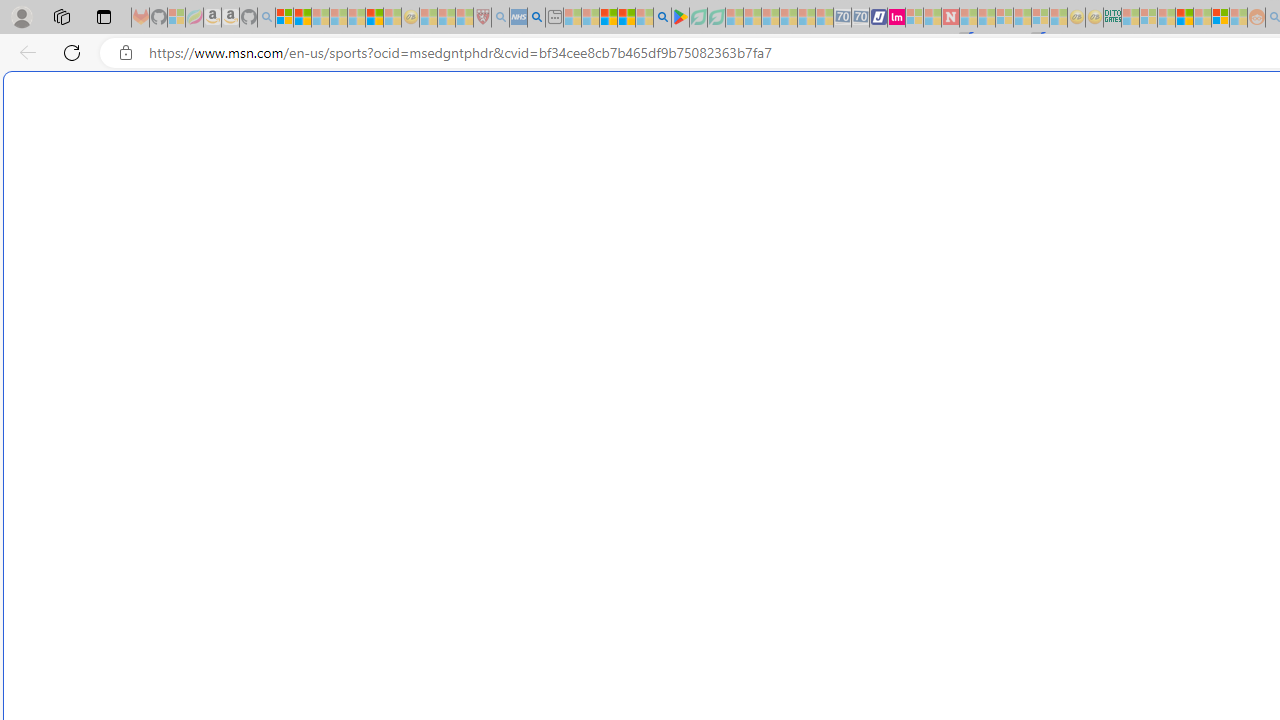 The image size is (1280, 720). What do you see at coordinates (1184, 18) in the screenshot?
I see `Expert Portfolios` at bounding box center [1184, 18].